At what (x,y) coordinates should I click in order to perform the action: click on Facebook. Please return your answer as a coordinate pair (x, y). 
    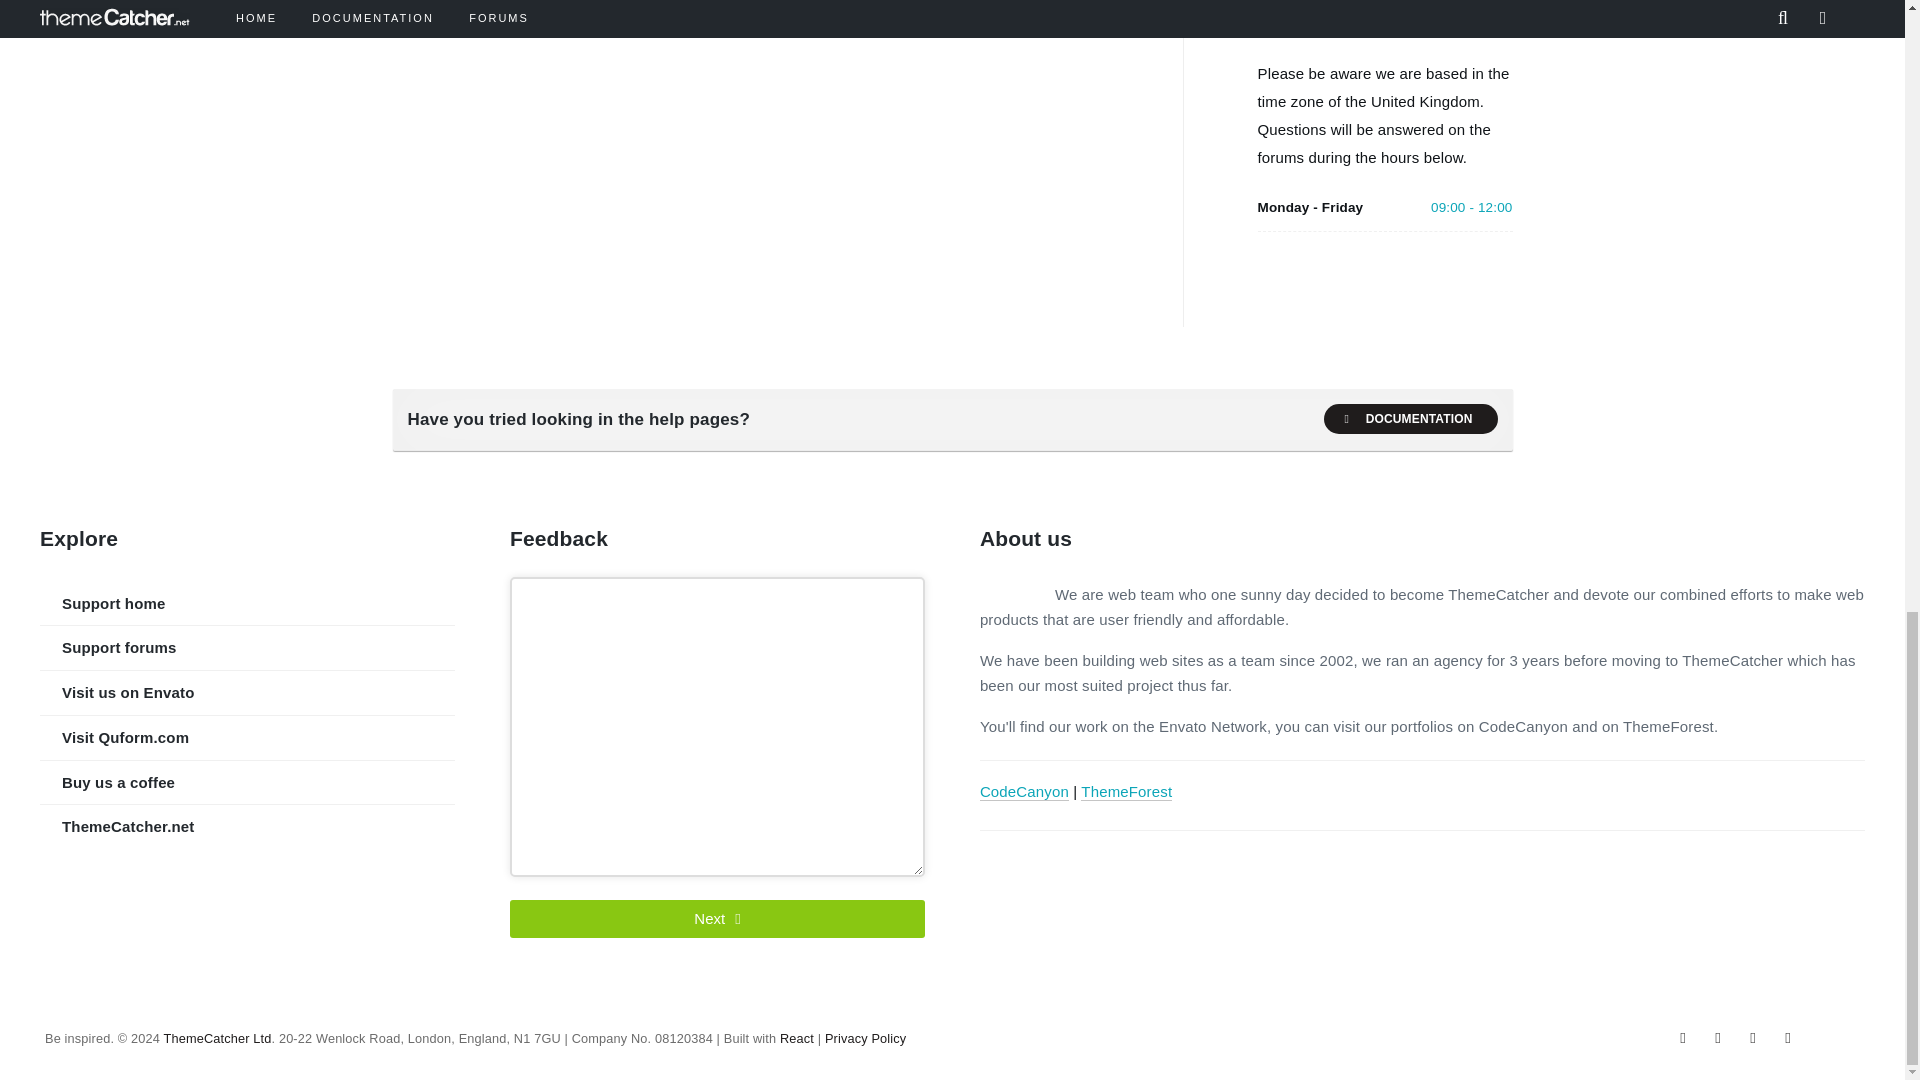
    Looking at the image, I should click on (1682, 1038).